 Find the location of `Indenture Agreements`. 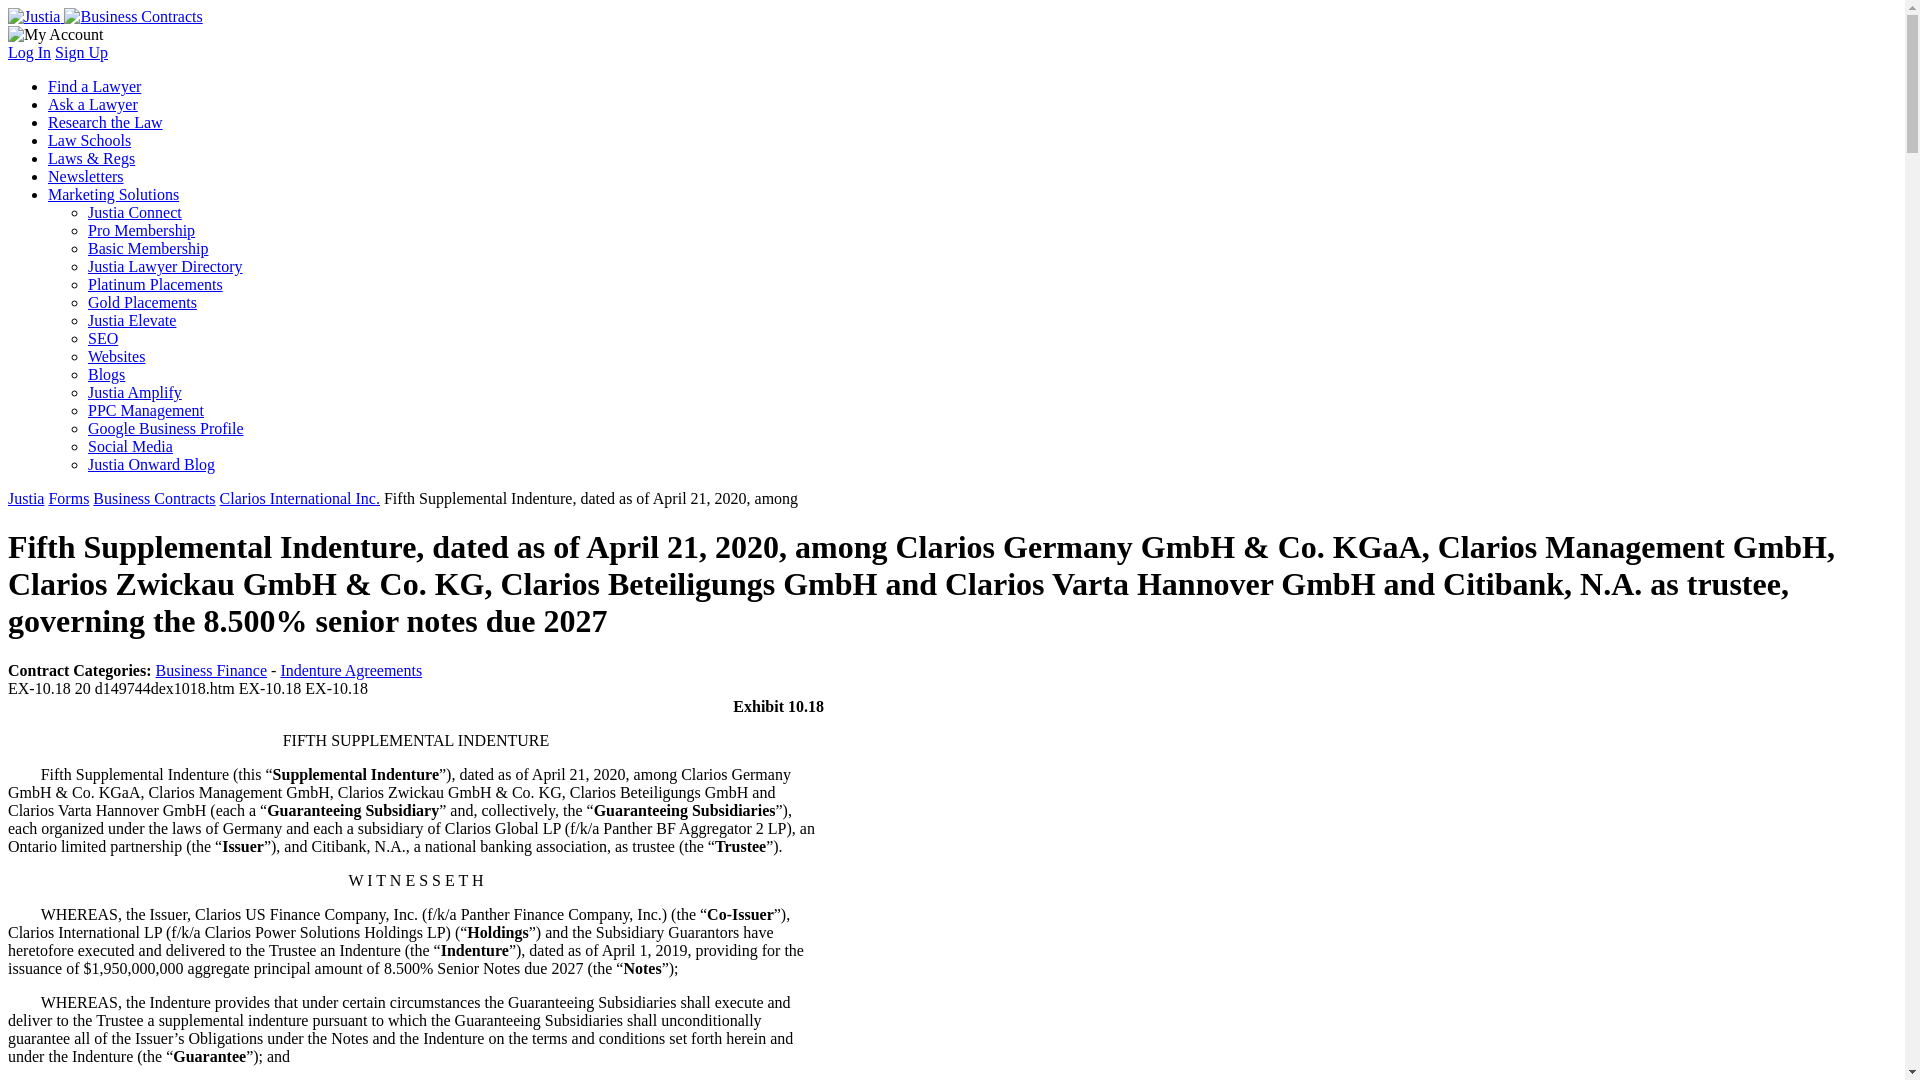

Indenture Agreements is located at coordinates (351, 670).